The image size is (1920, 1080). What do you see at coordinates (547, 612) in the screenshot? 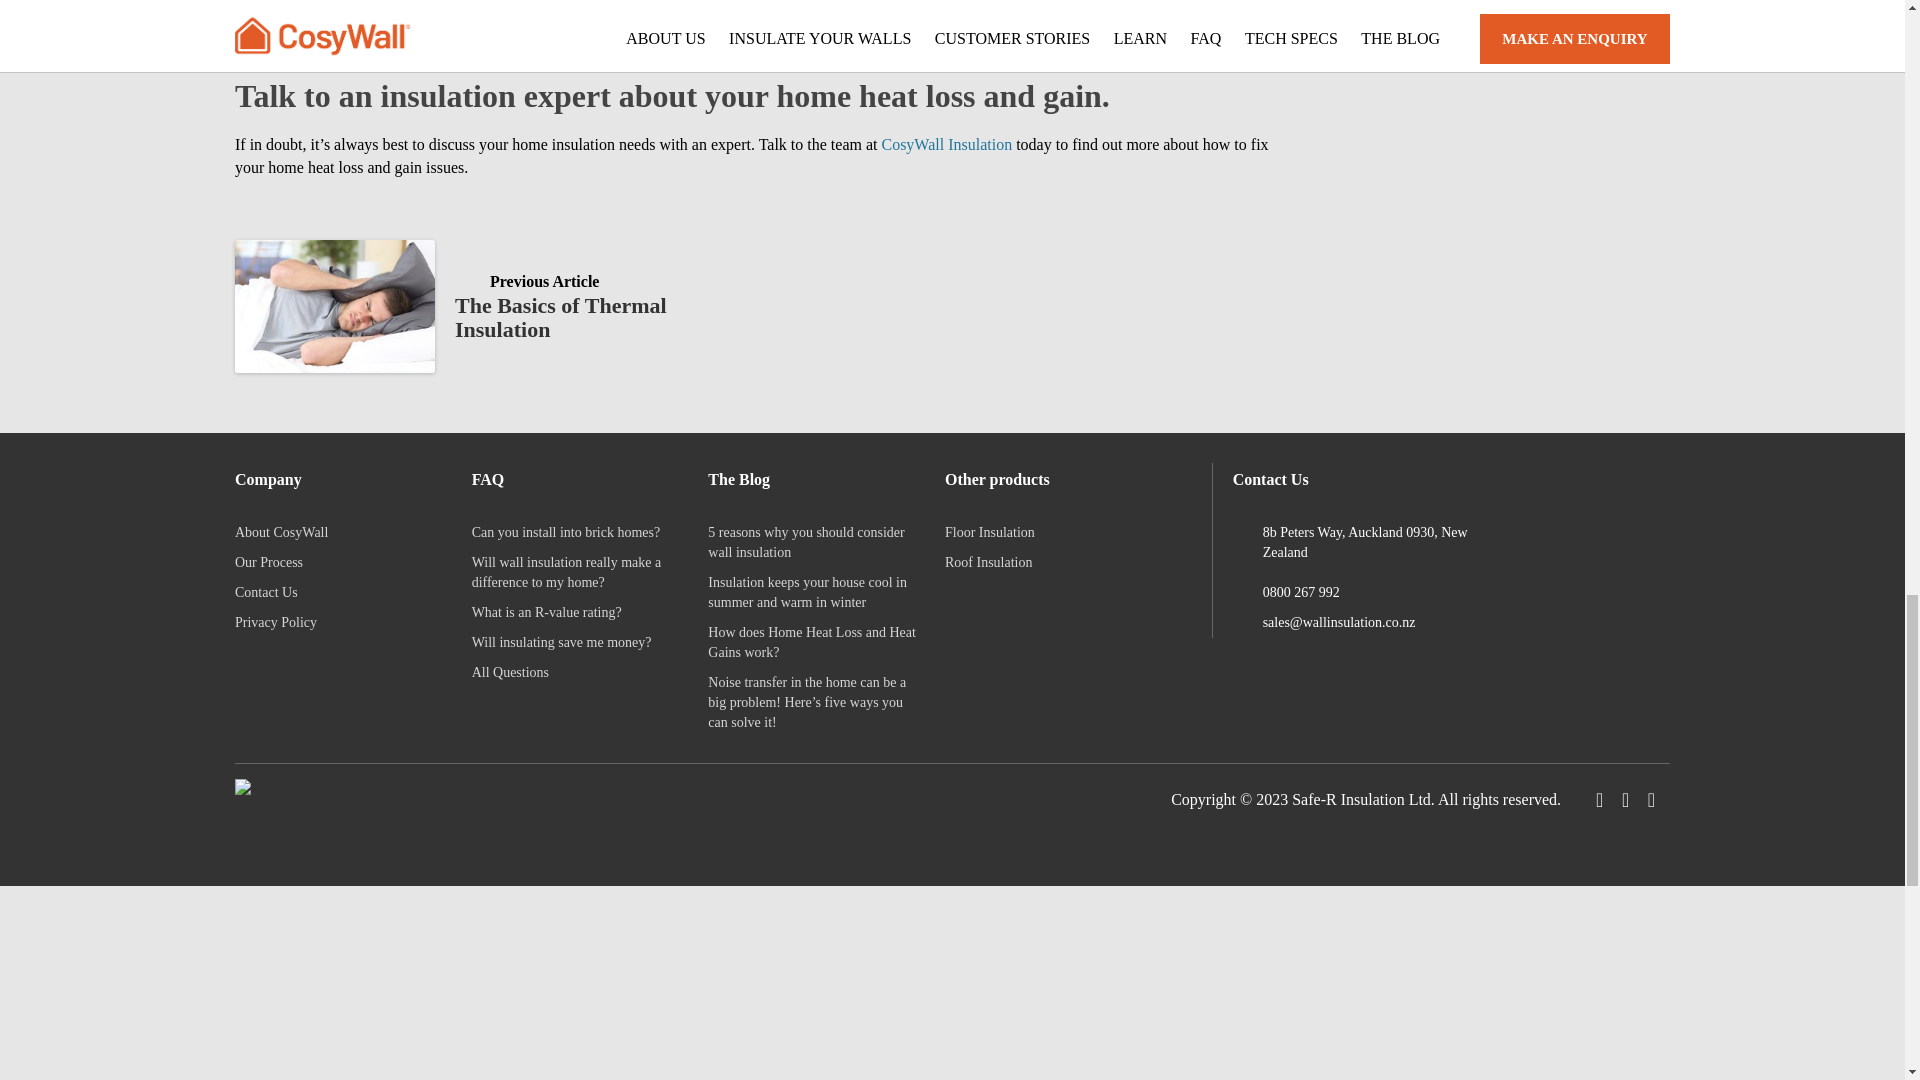
I see `Privacy Policy` at bounding box center [547, 612].